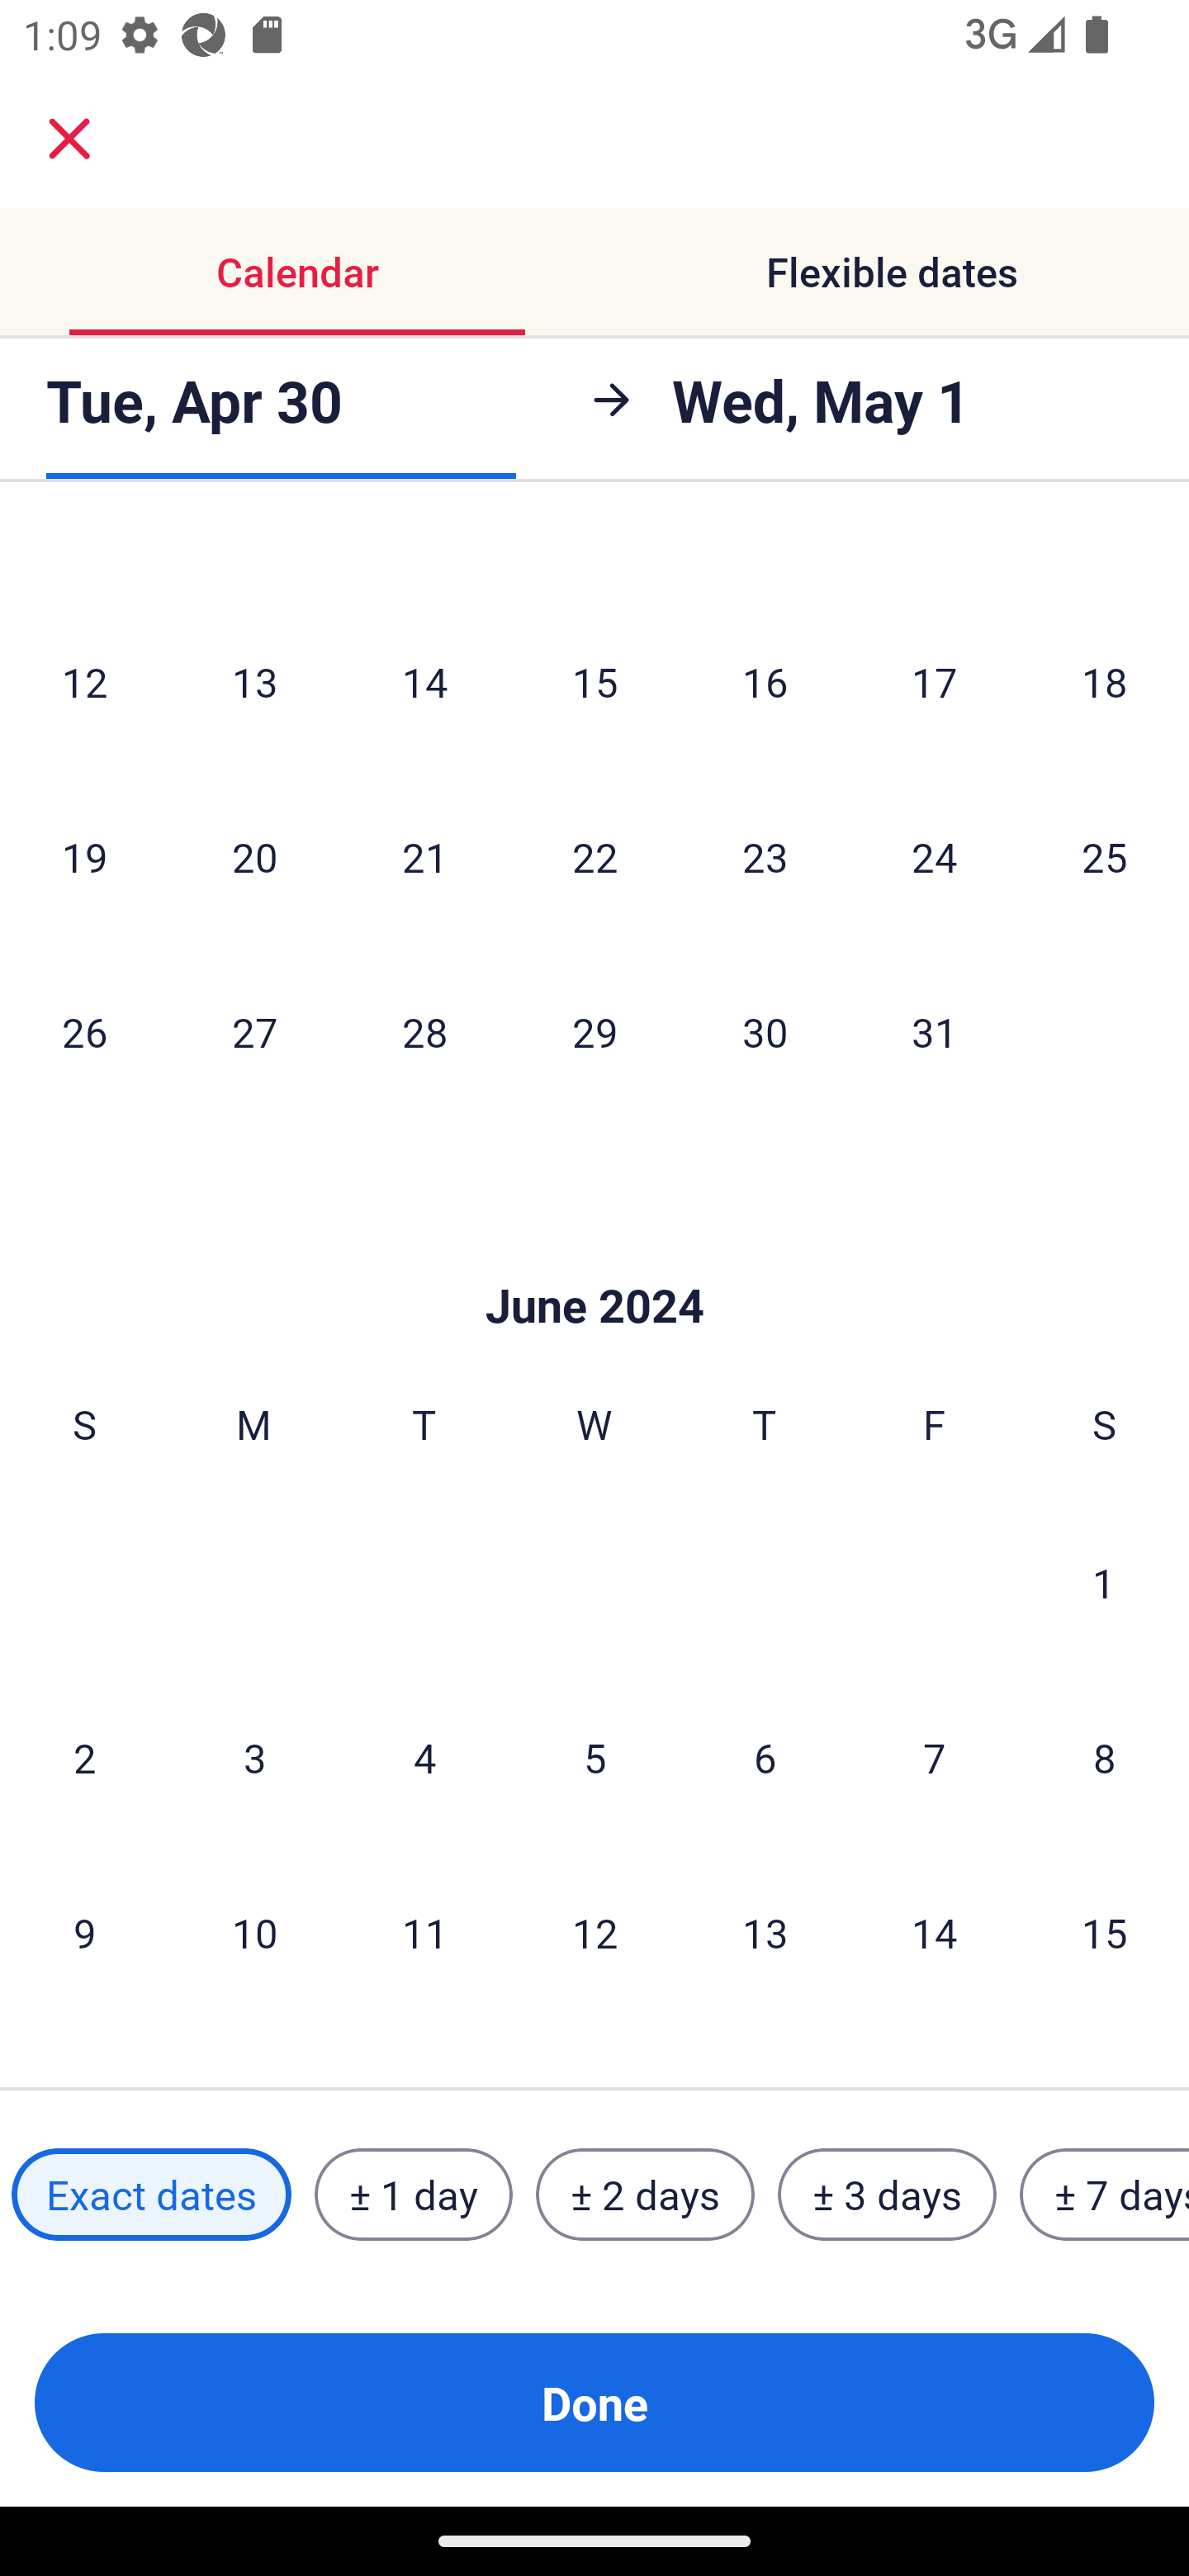 Image resolution: width=1189 pixels, height=2576 pixels. Describe the element at coordinates (254, 1031) in the screenshot. I see `27 Monday, May 27, 2024` at that location.